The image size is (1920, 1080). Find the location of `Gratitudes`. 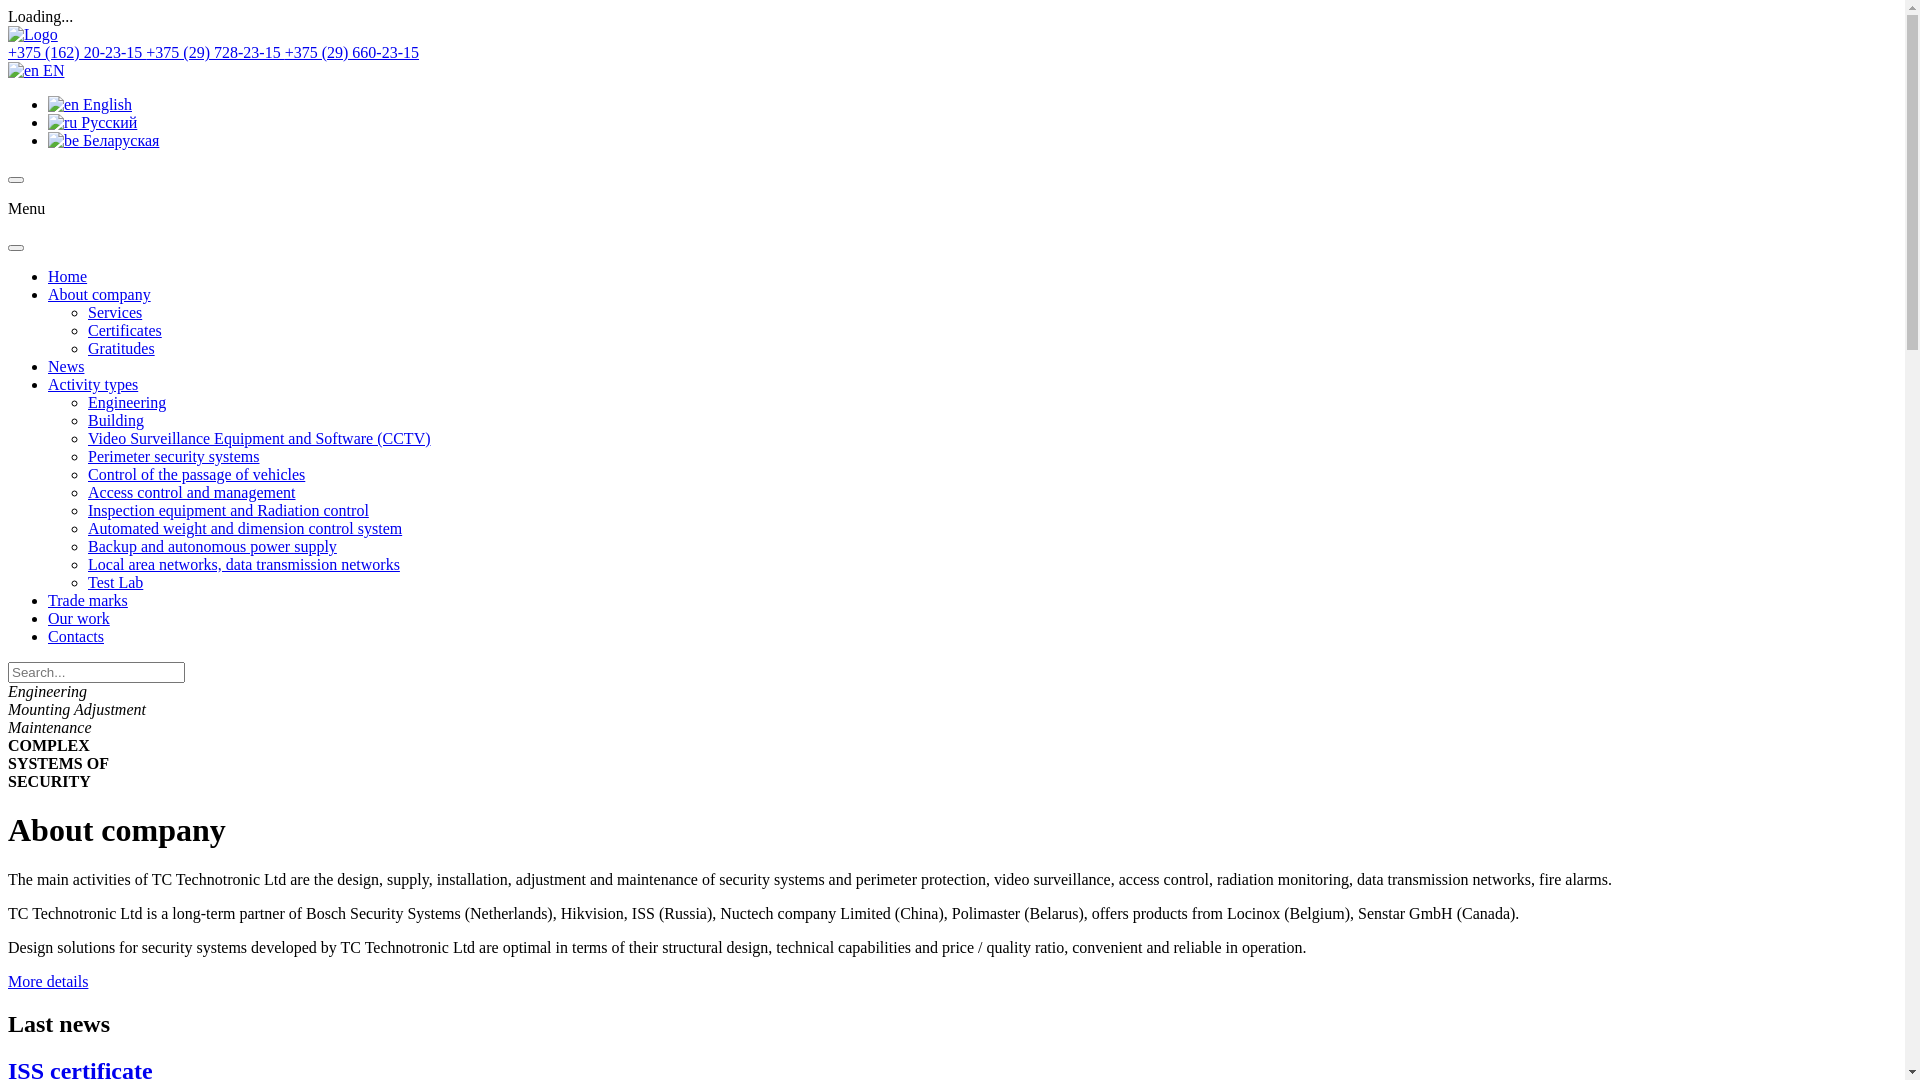

Gratitudes is located at coordinates (122, 348).